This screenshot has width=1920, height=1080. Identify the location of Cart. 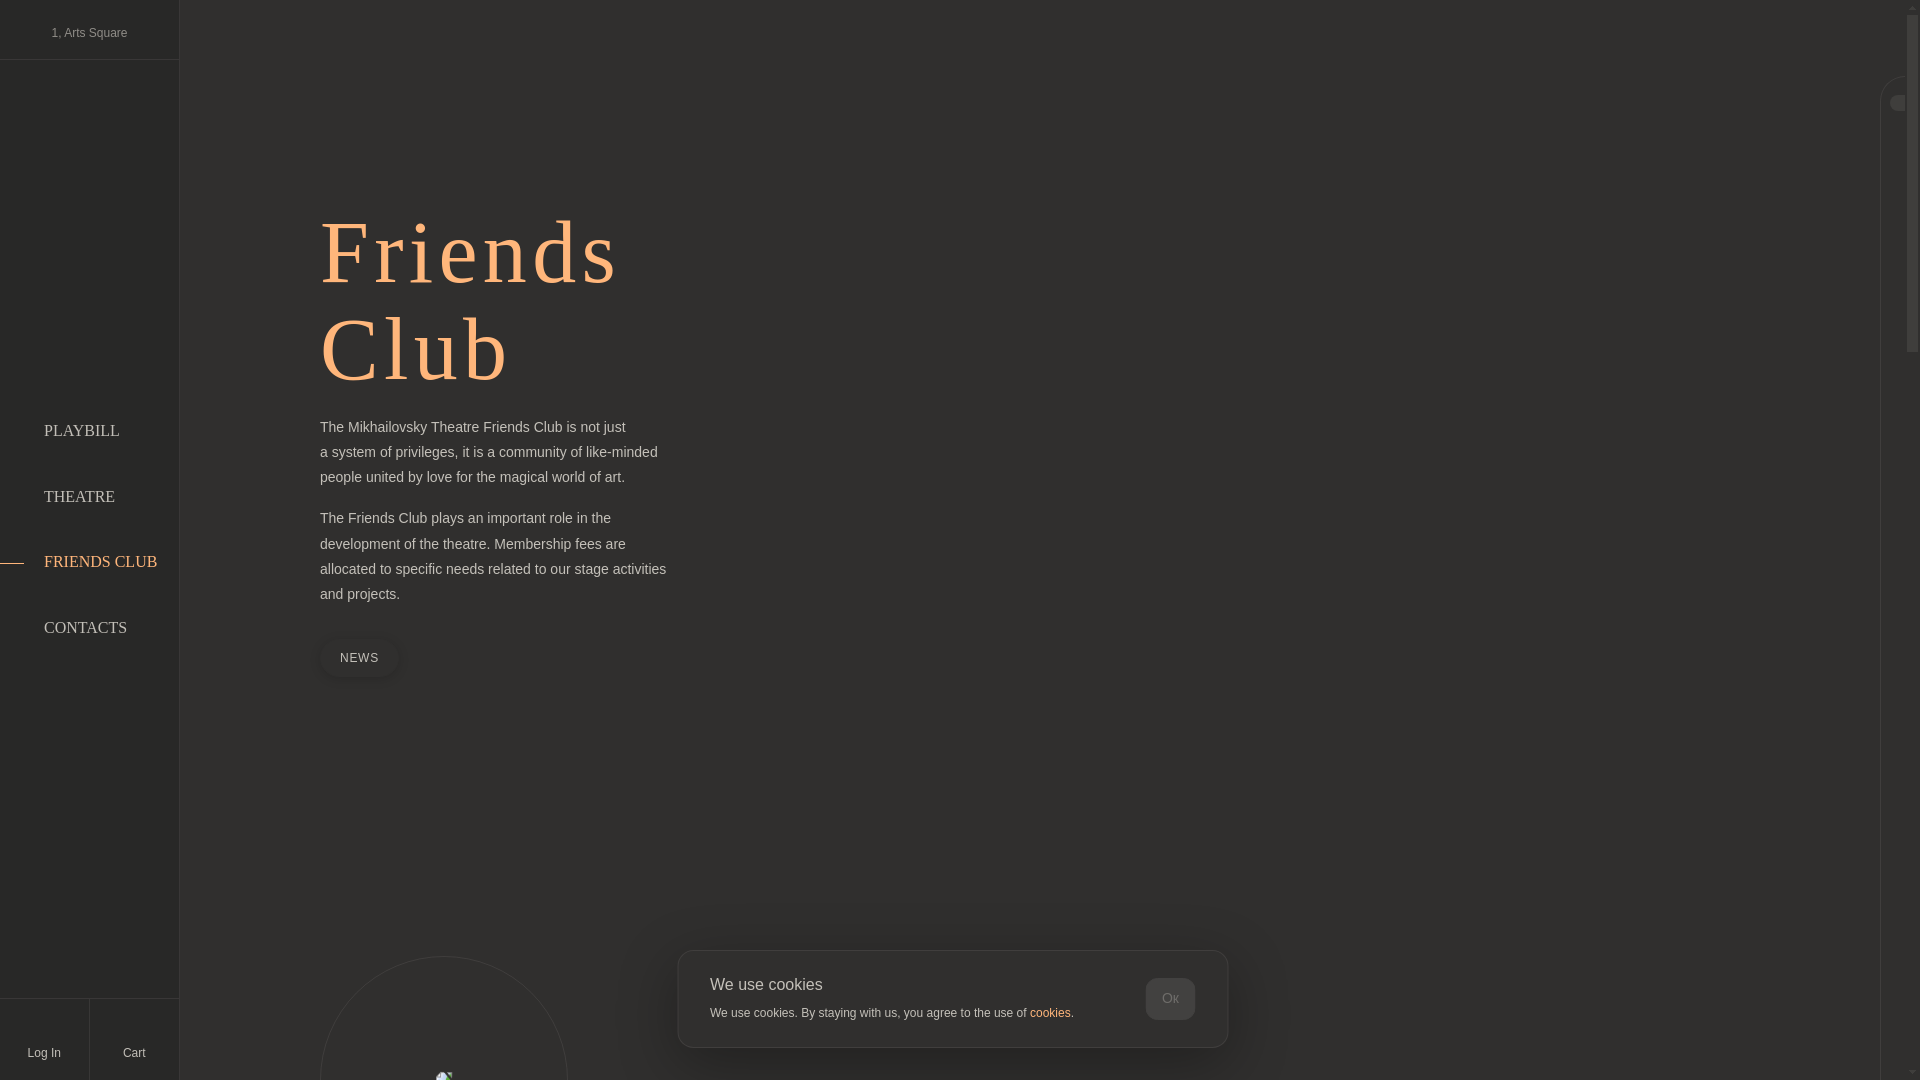
(135, 1040).